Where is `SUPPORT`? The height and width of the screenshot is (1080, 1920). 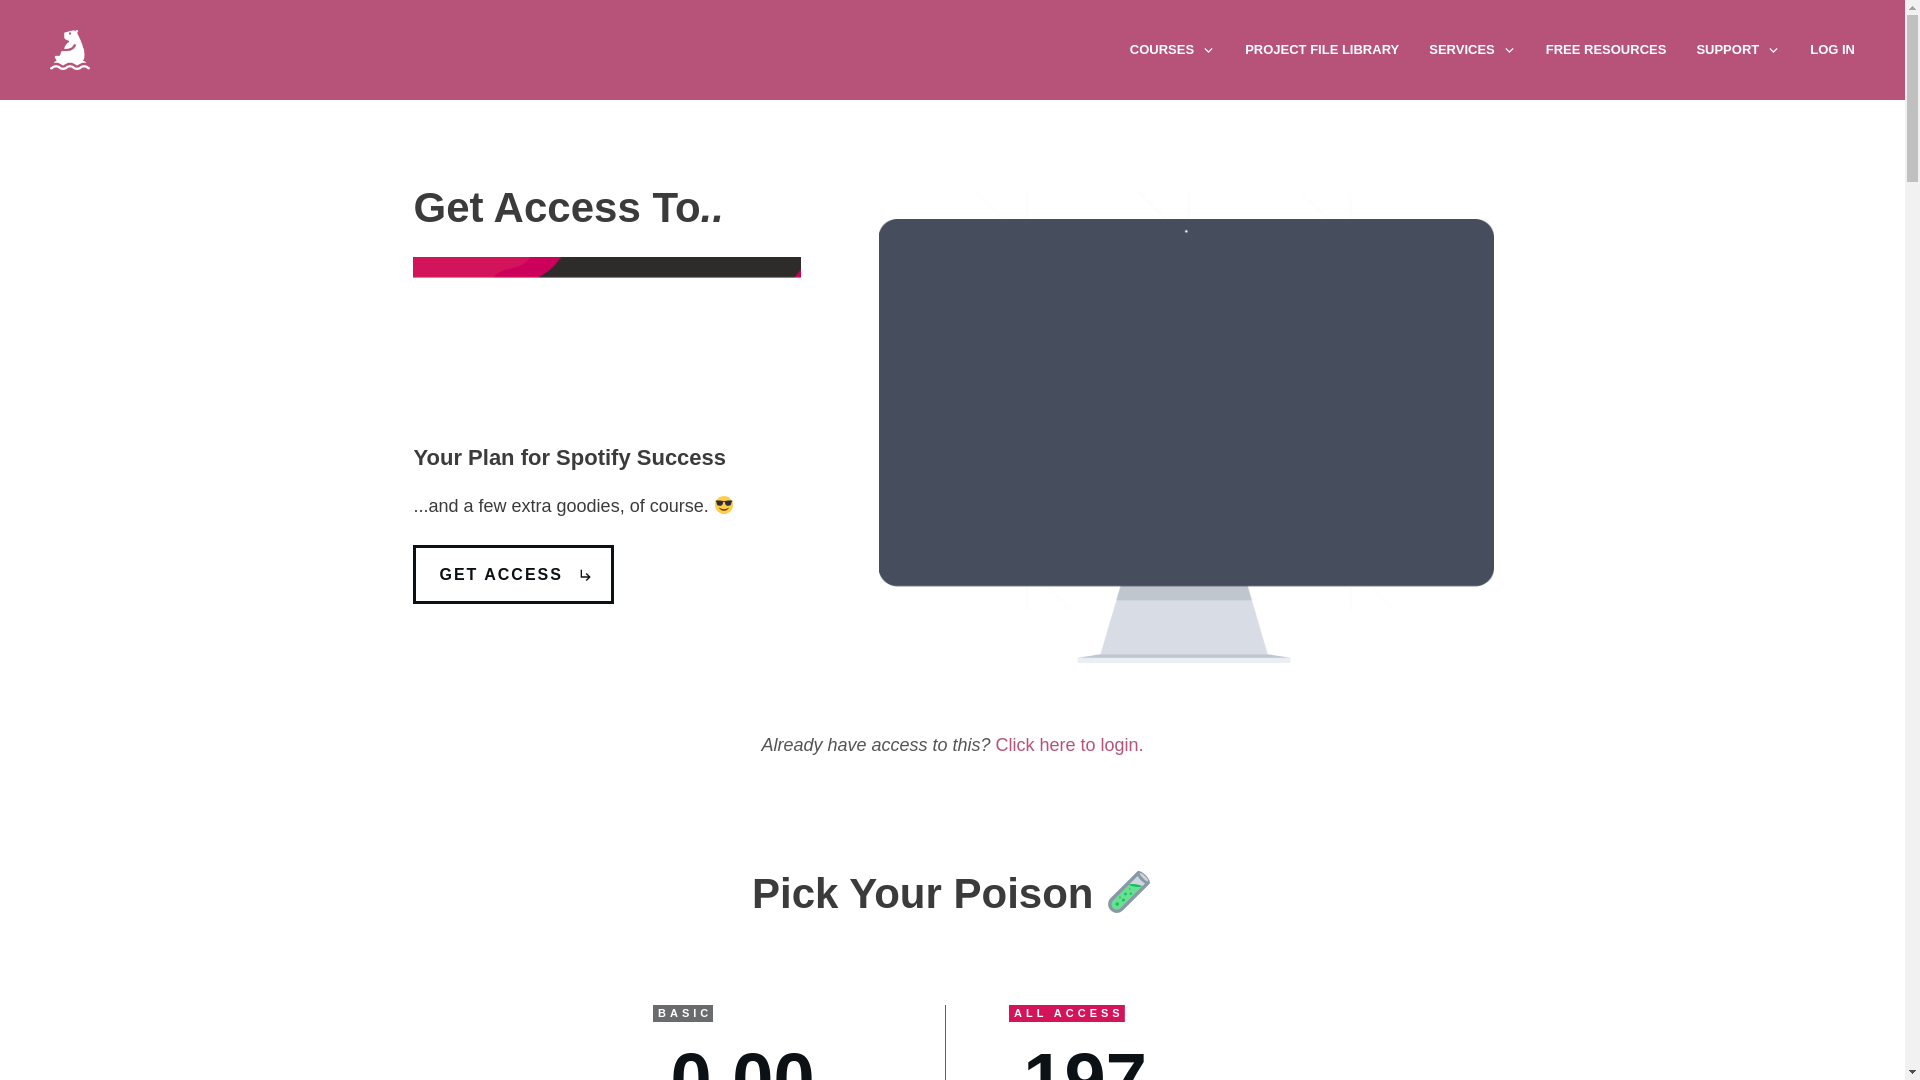
SUPPORT is located at coordinates (1737, 49).